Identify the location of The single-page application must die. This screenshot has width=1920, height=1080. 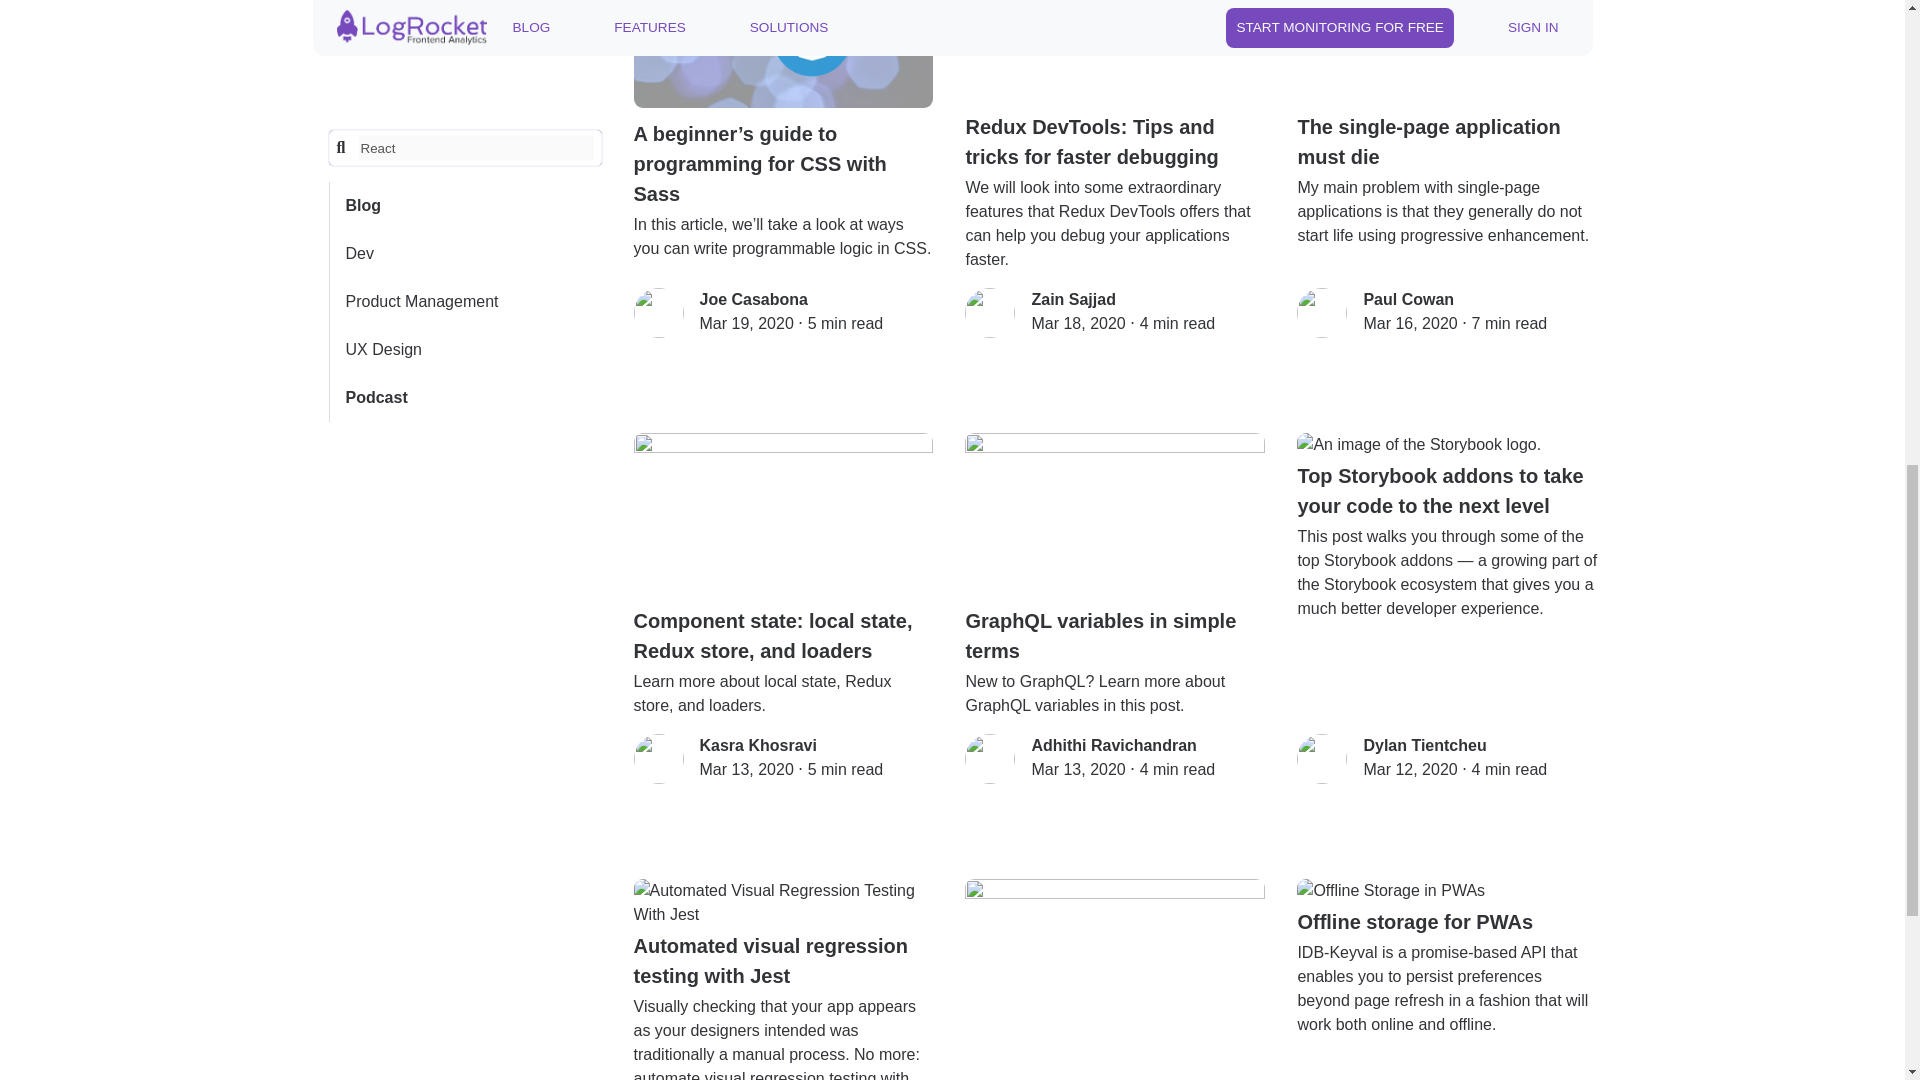
(1447, 86).